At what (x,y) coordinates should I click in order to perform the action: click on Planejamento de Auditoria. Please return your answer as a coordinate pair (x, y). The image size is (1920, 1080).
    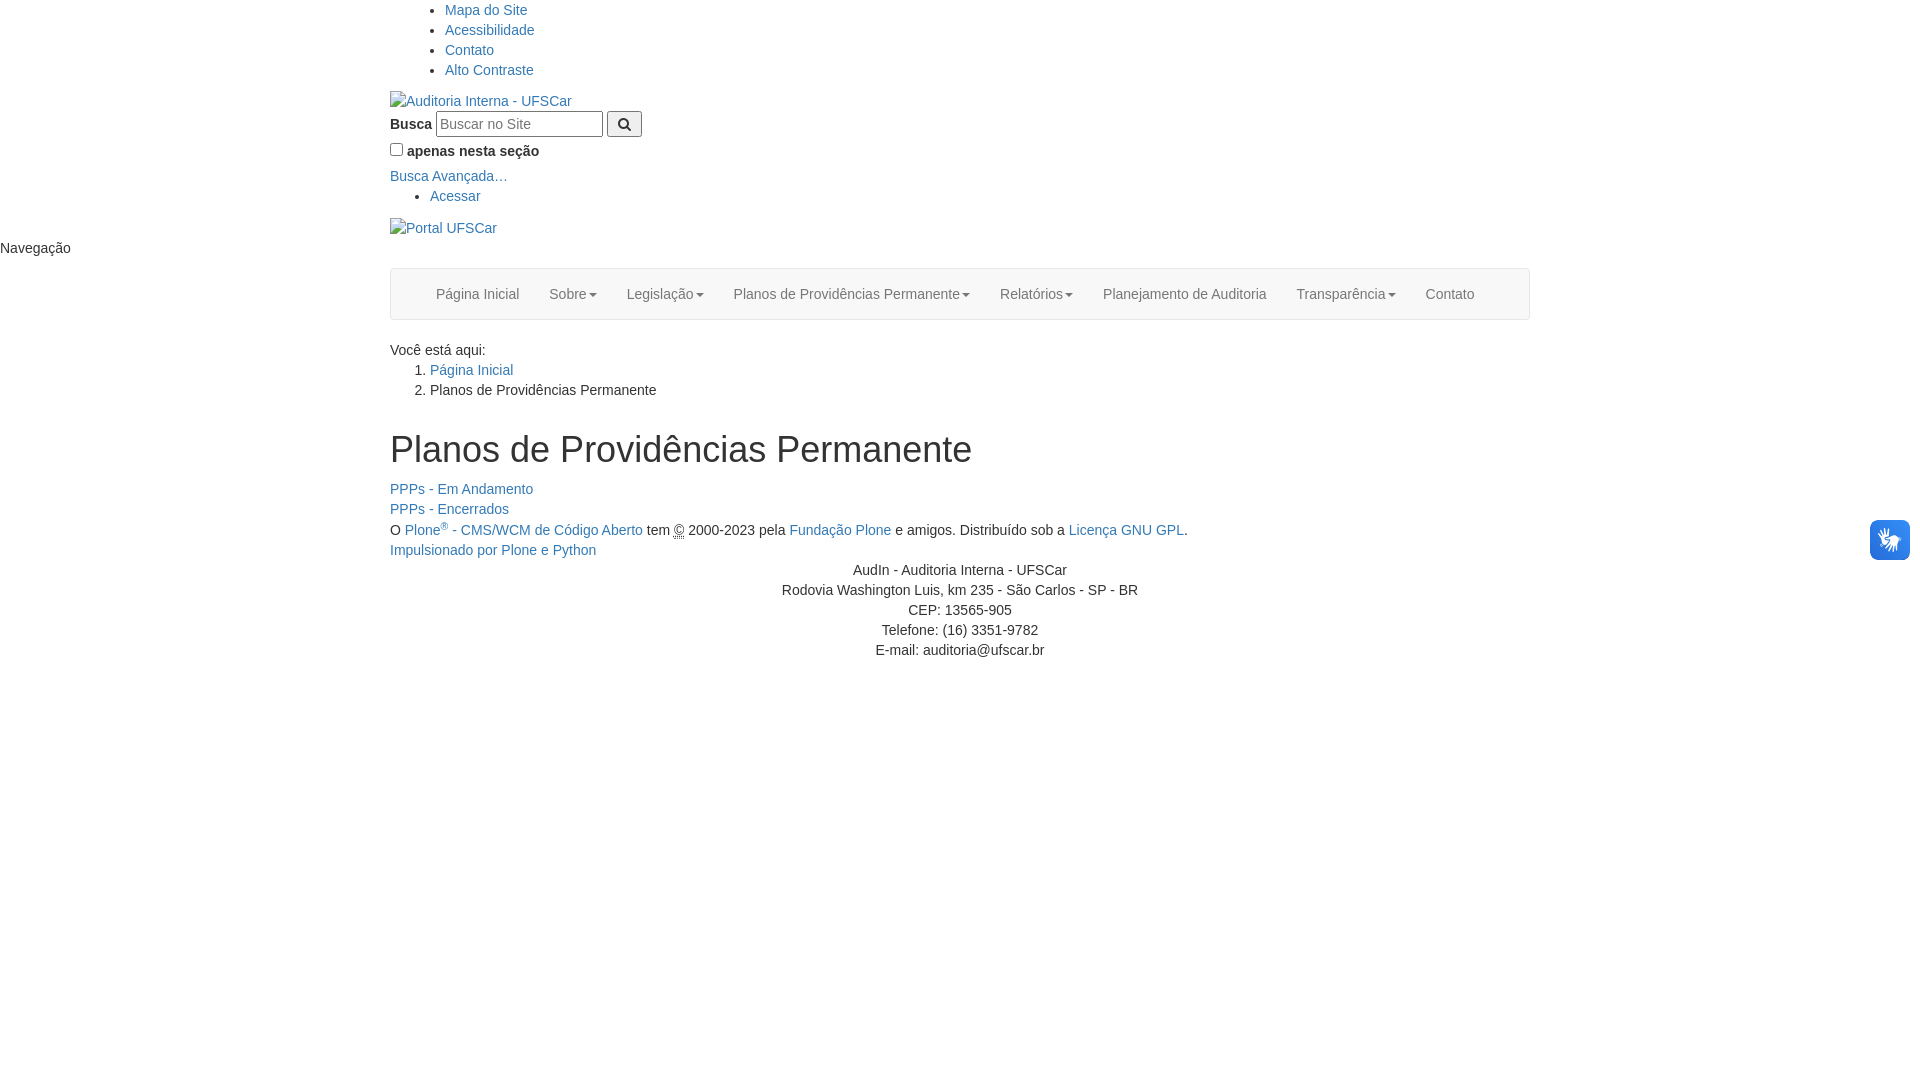
    Looking at the image, I should click on (1184, 294).